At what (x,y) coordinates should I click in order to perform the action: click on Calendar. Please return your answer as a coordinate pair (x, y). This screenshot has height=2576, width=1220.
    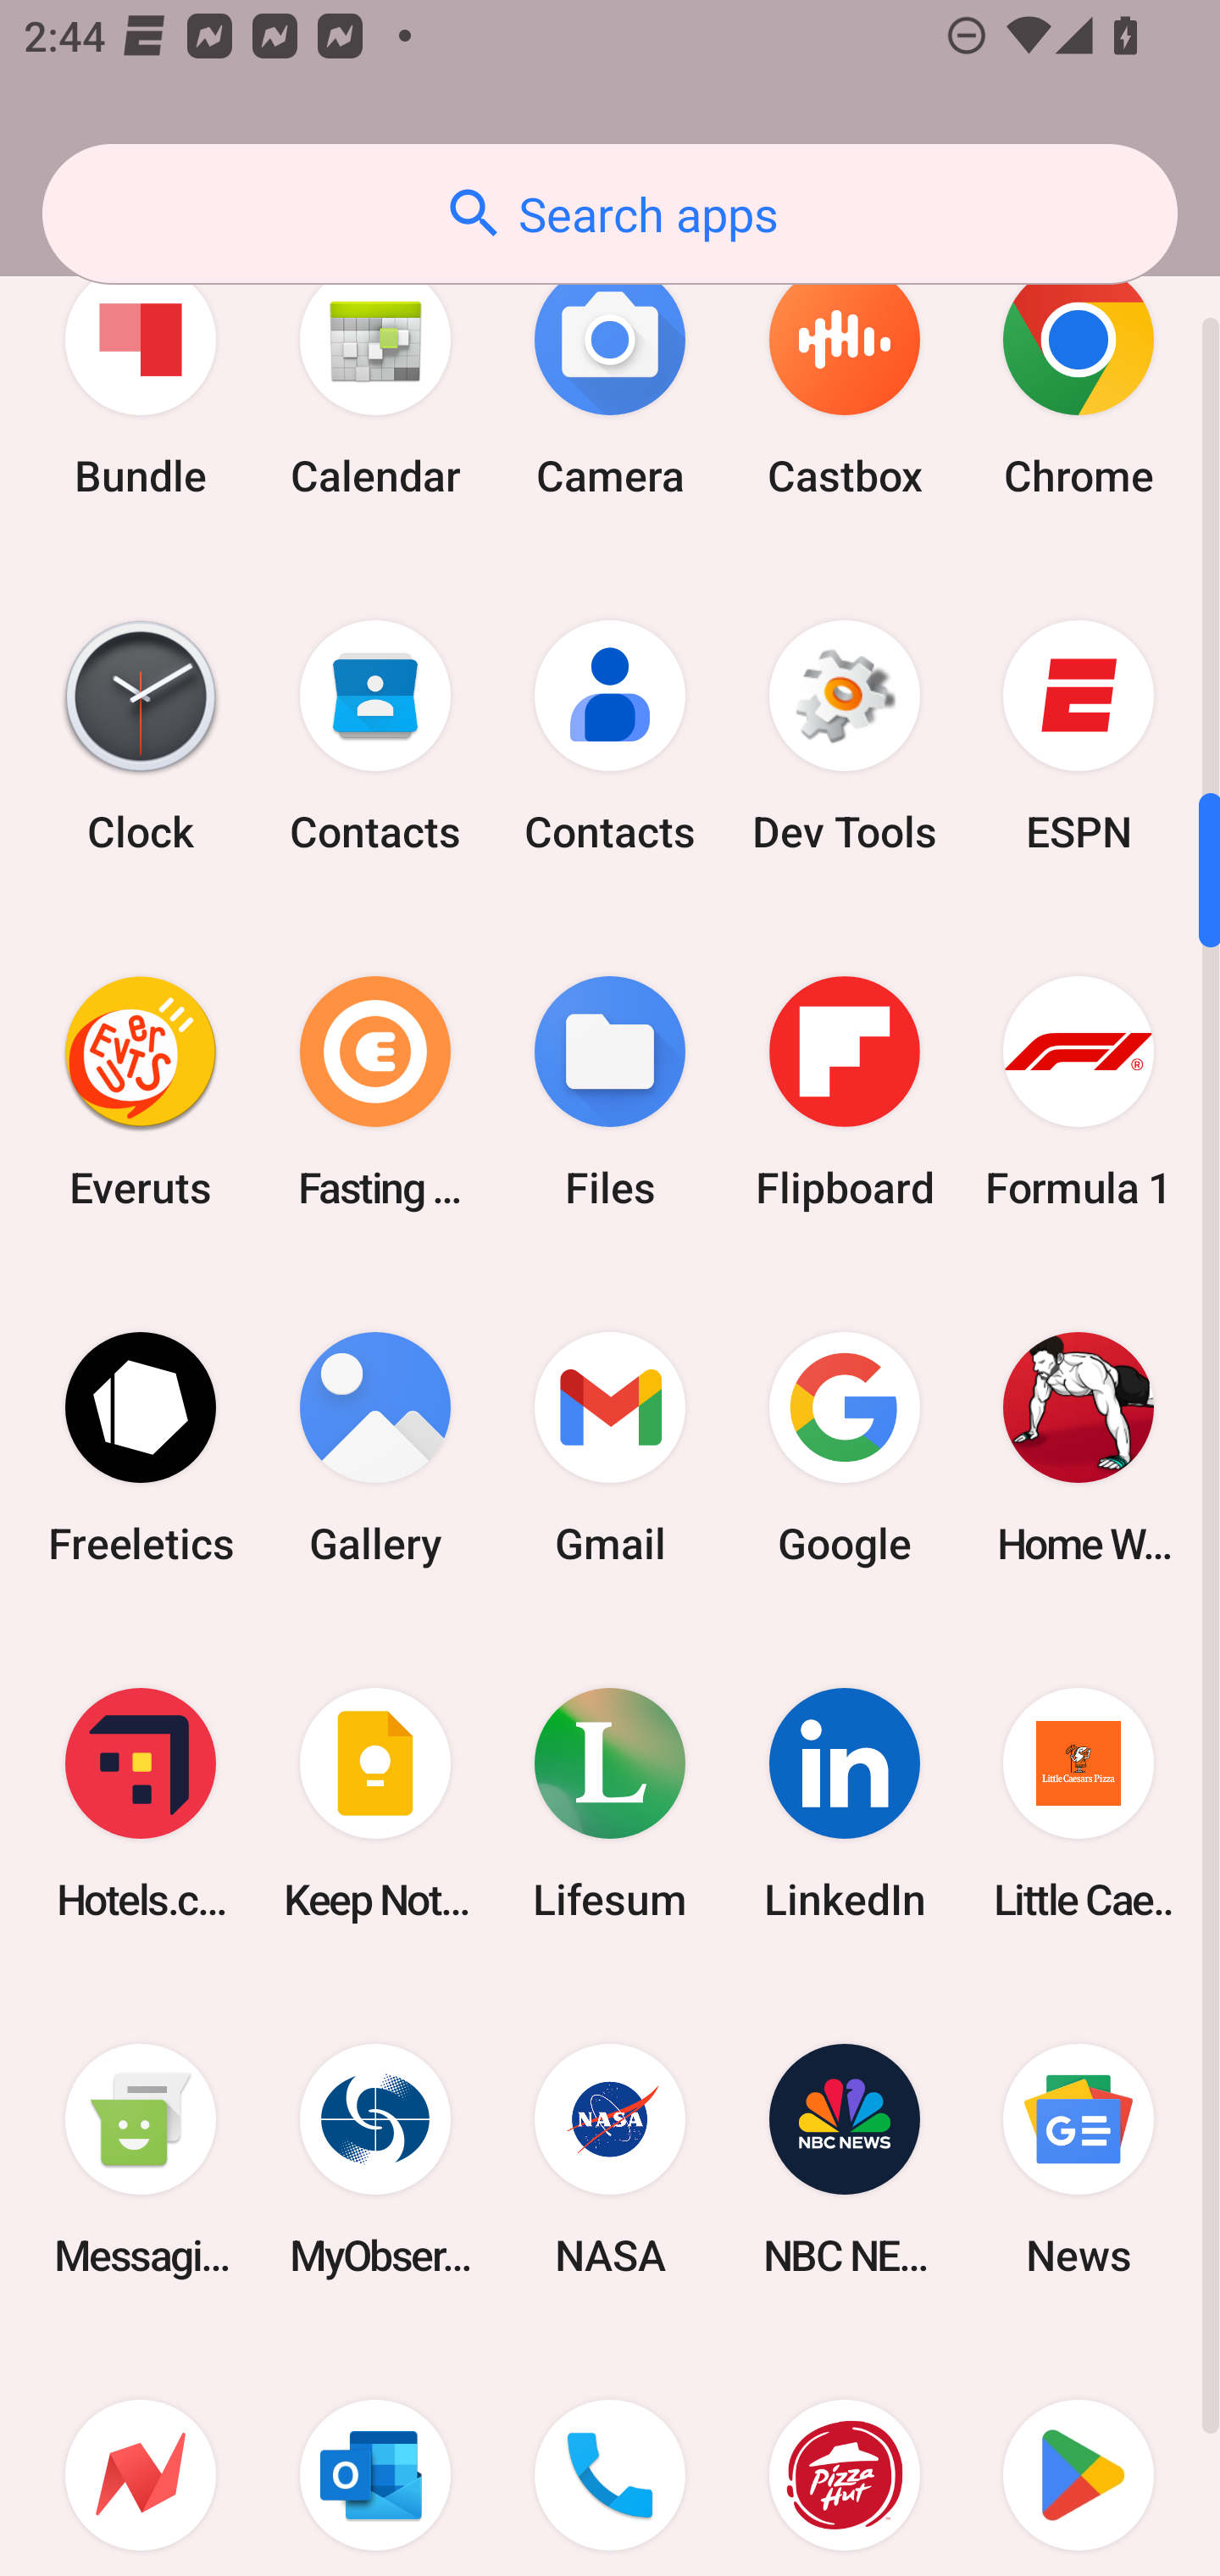
    Looking at the image, I should click on (375, 381).